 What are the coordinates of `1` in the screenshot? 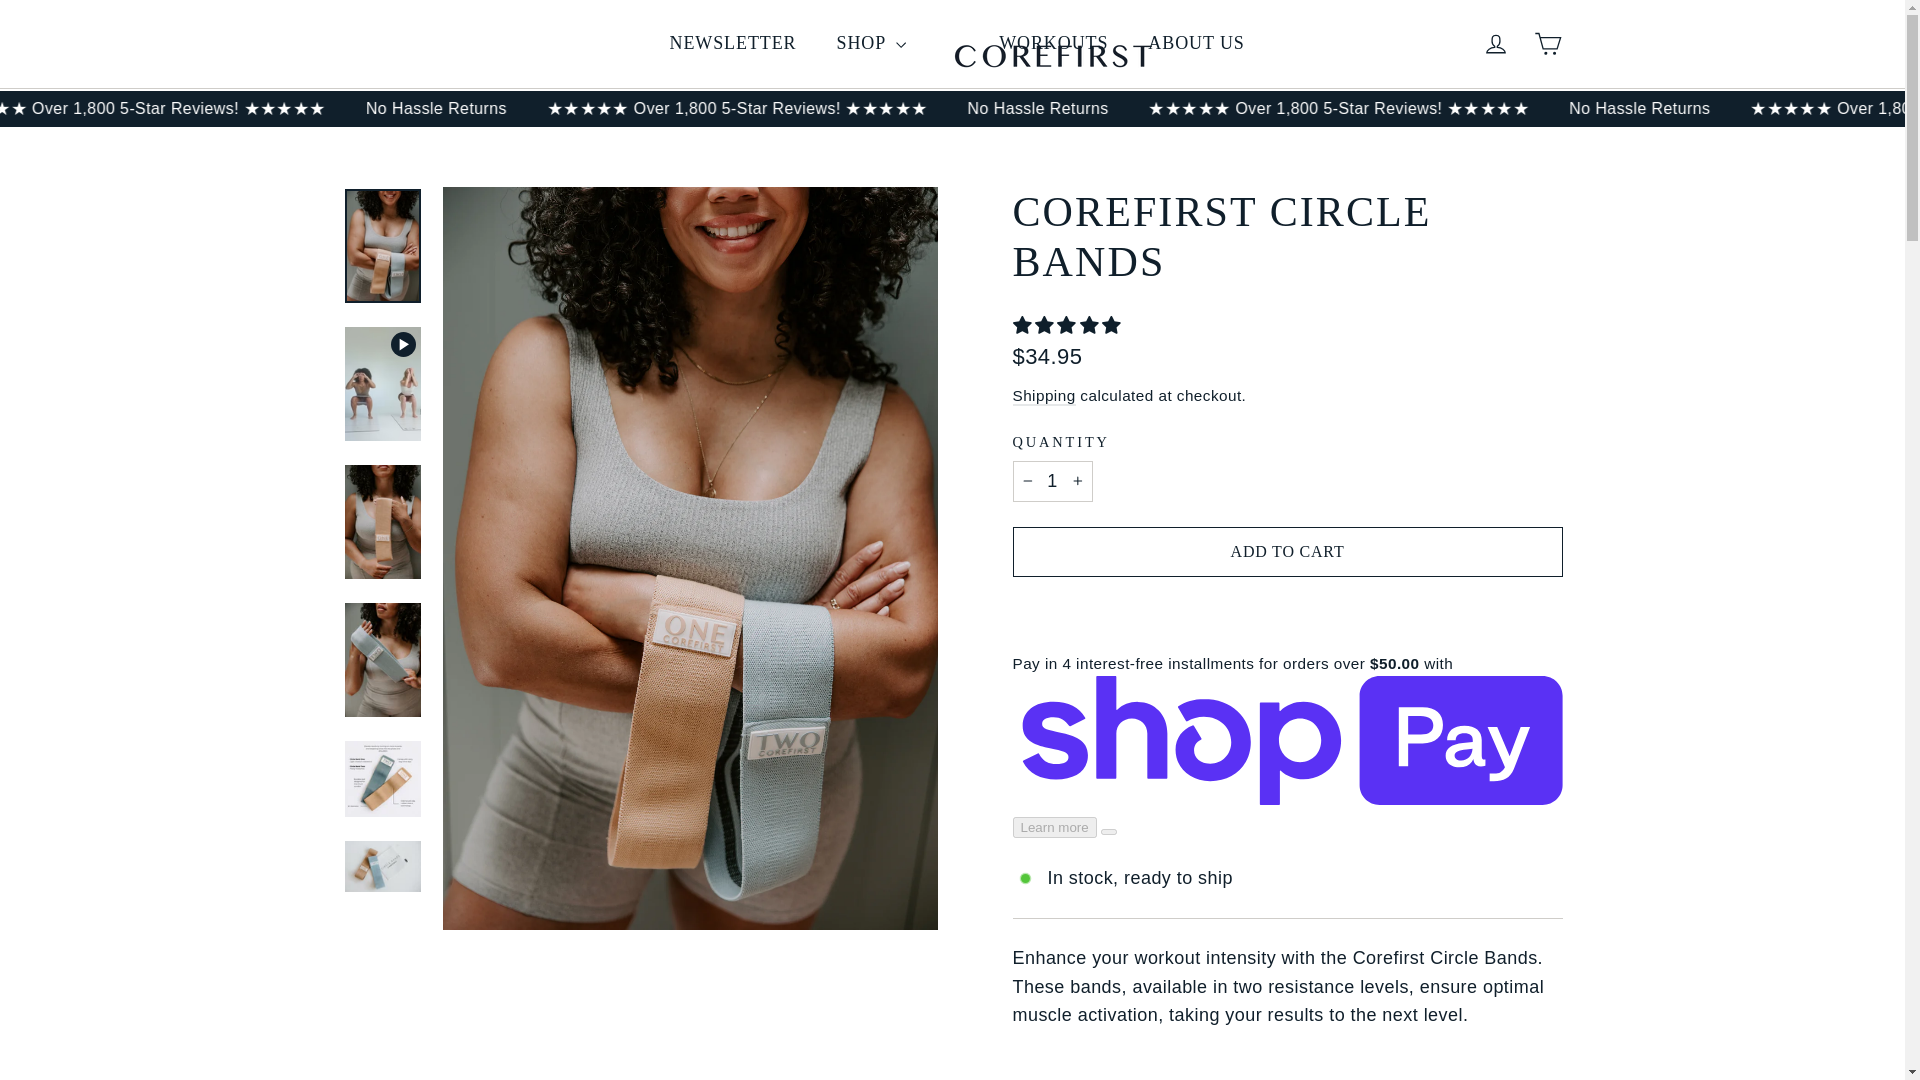 It's located at (734, 43).